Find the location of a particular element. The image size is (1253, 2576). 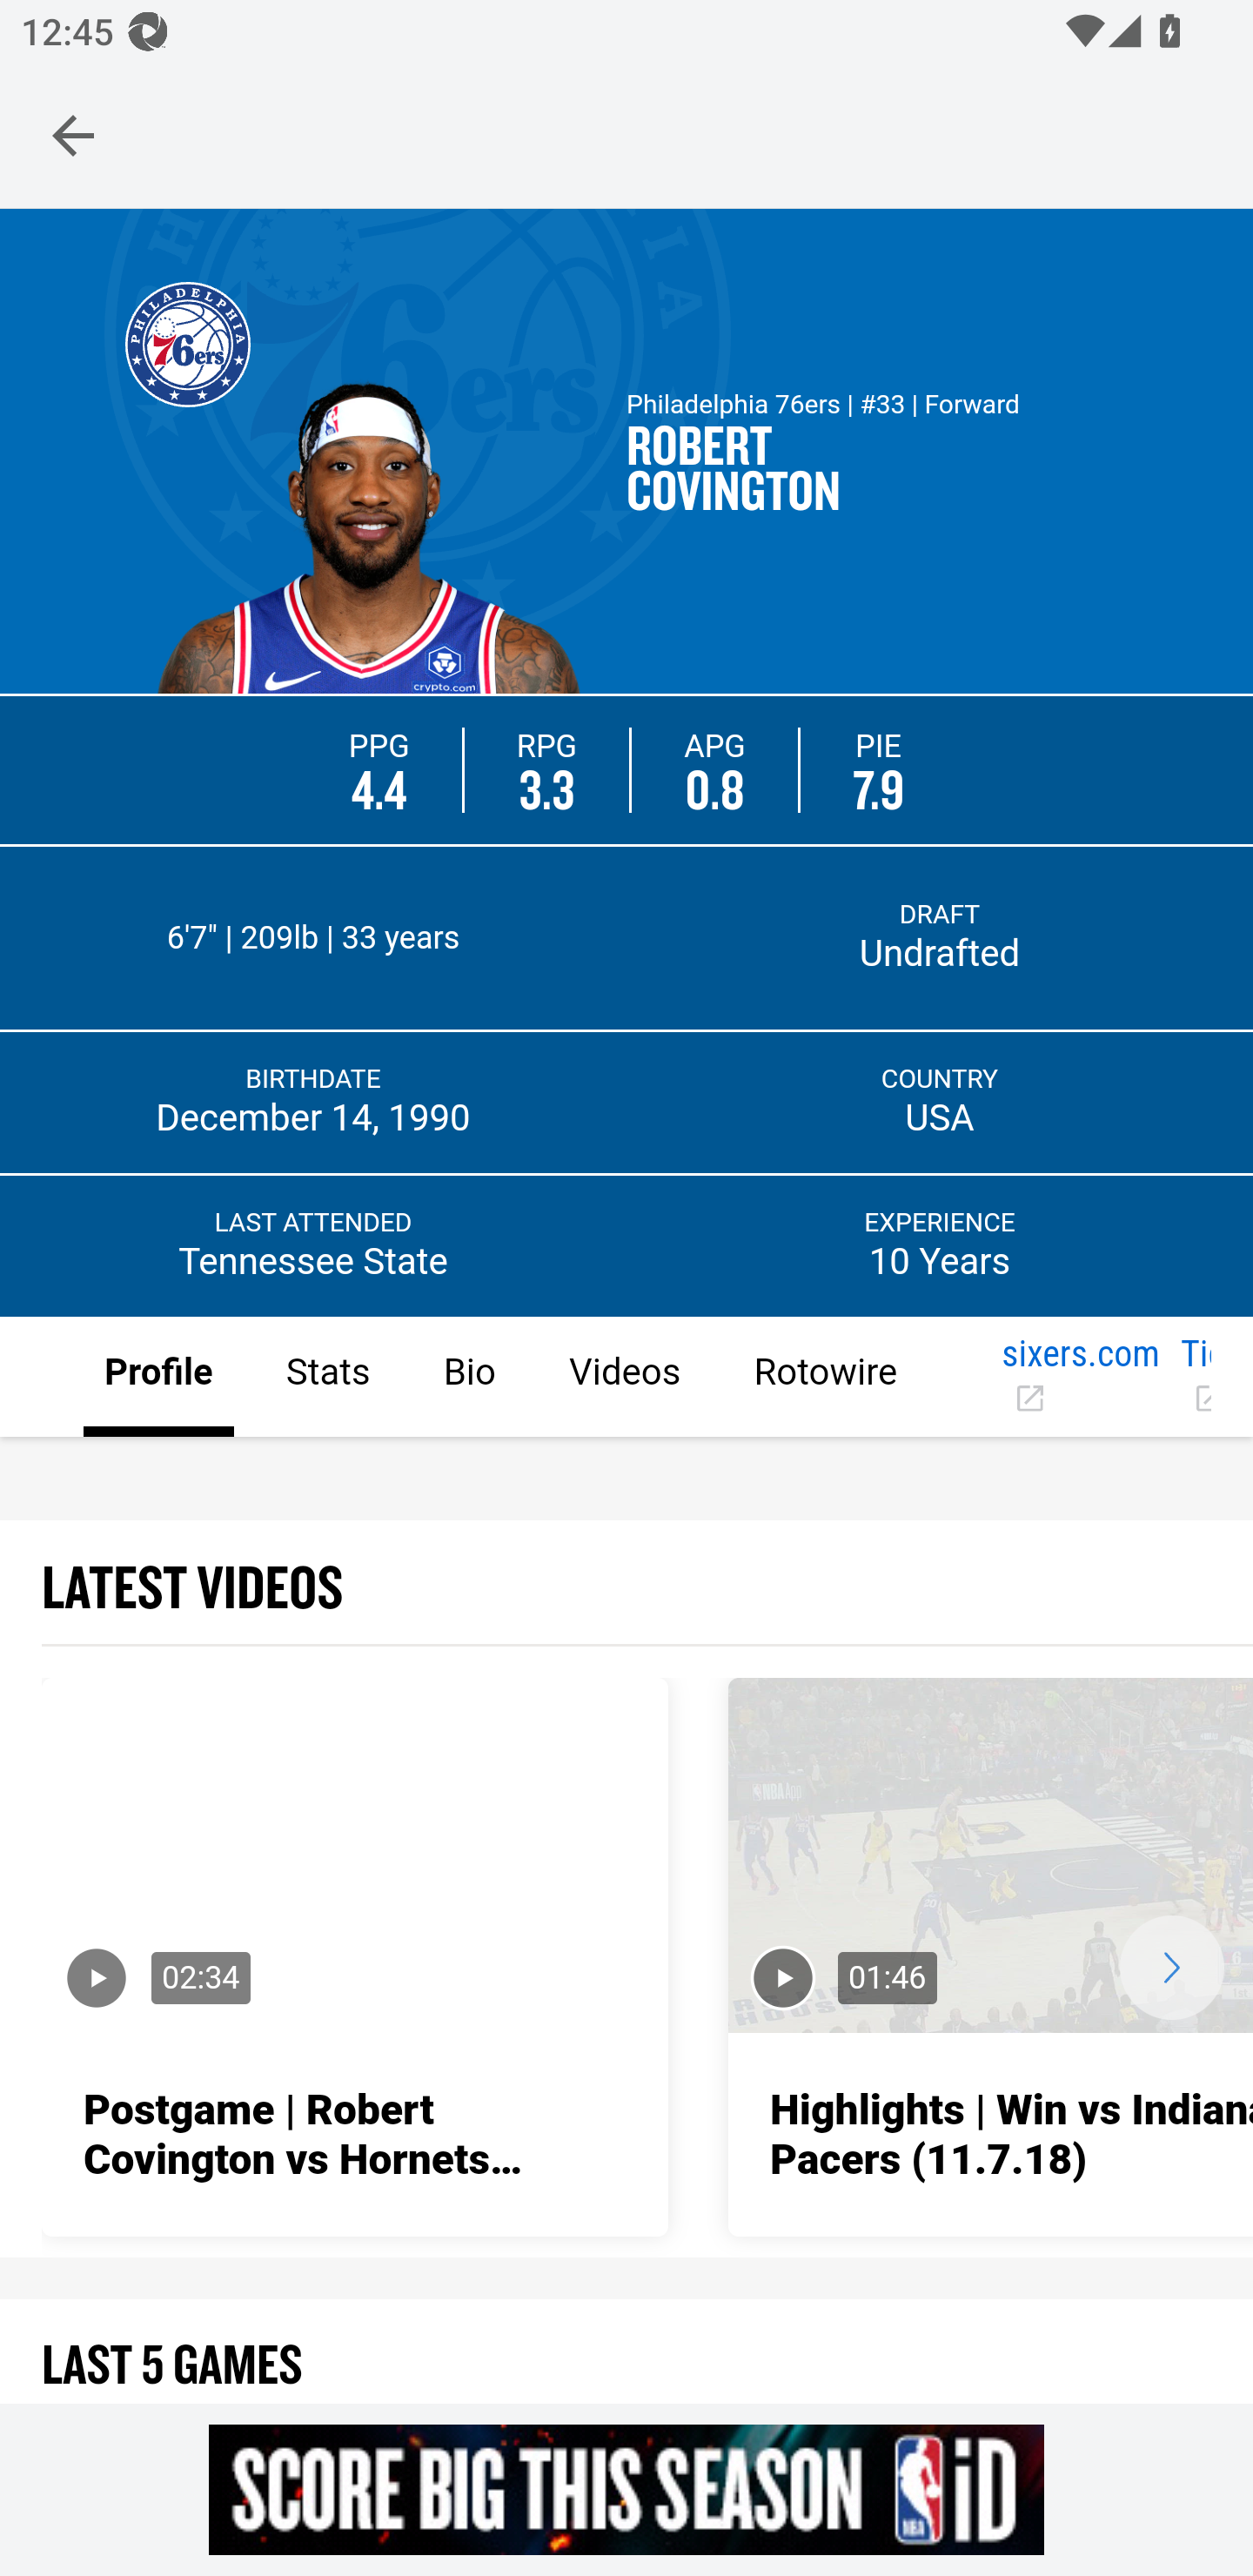

Videos is located at coordinates (623, 1378).